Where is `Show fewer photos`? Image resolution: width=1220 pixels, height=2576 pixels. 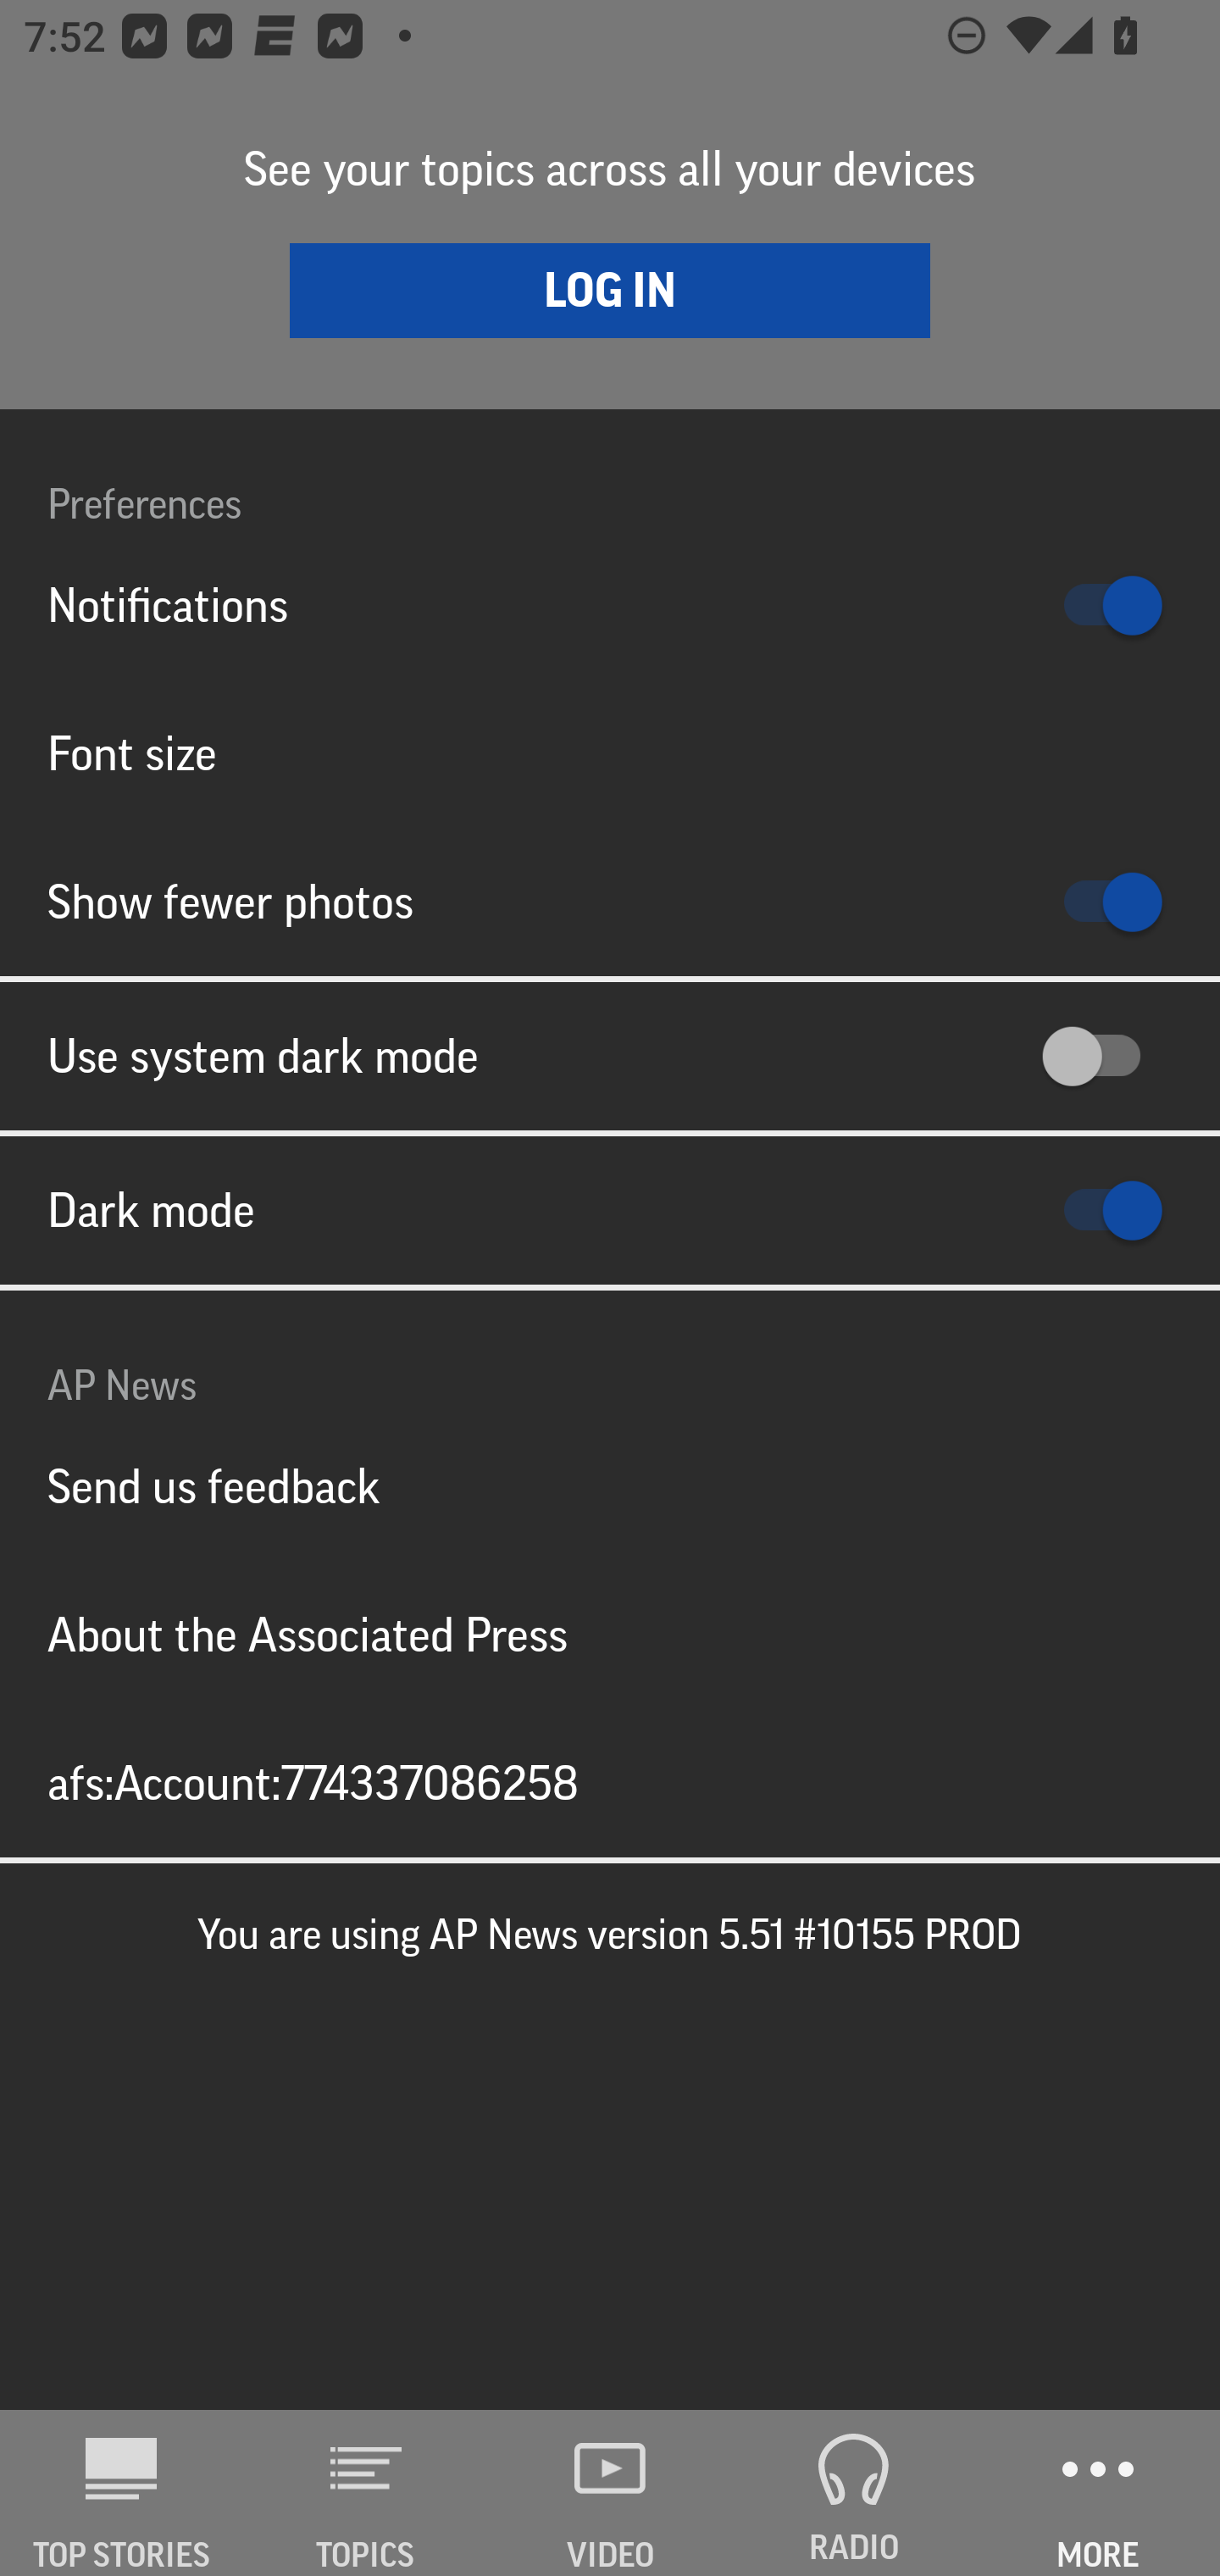
Show fewer photos is located at coordinates (610, 902).